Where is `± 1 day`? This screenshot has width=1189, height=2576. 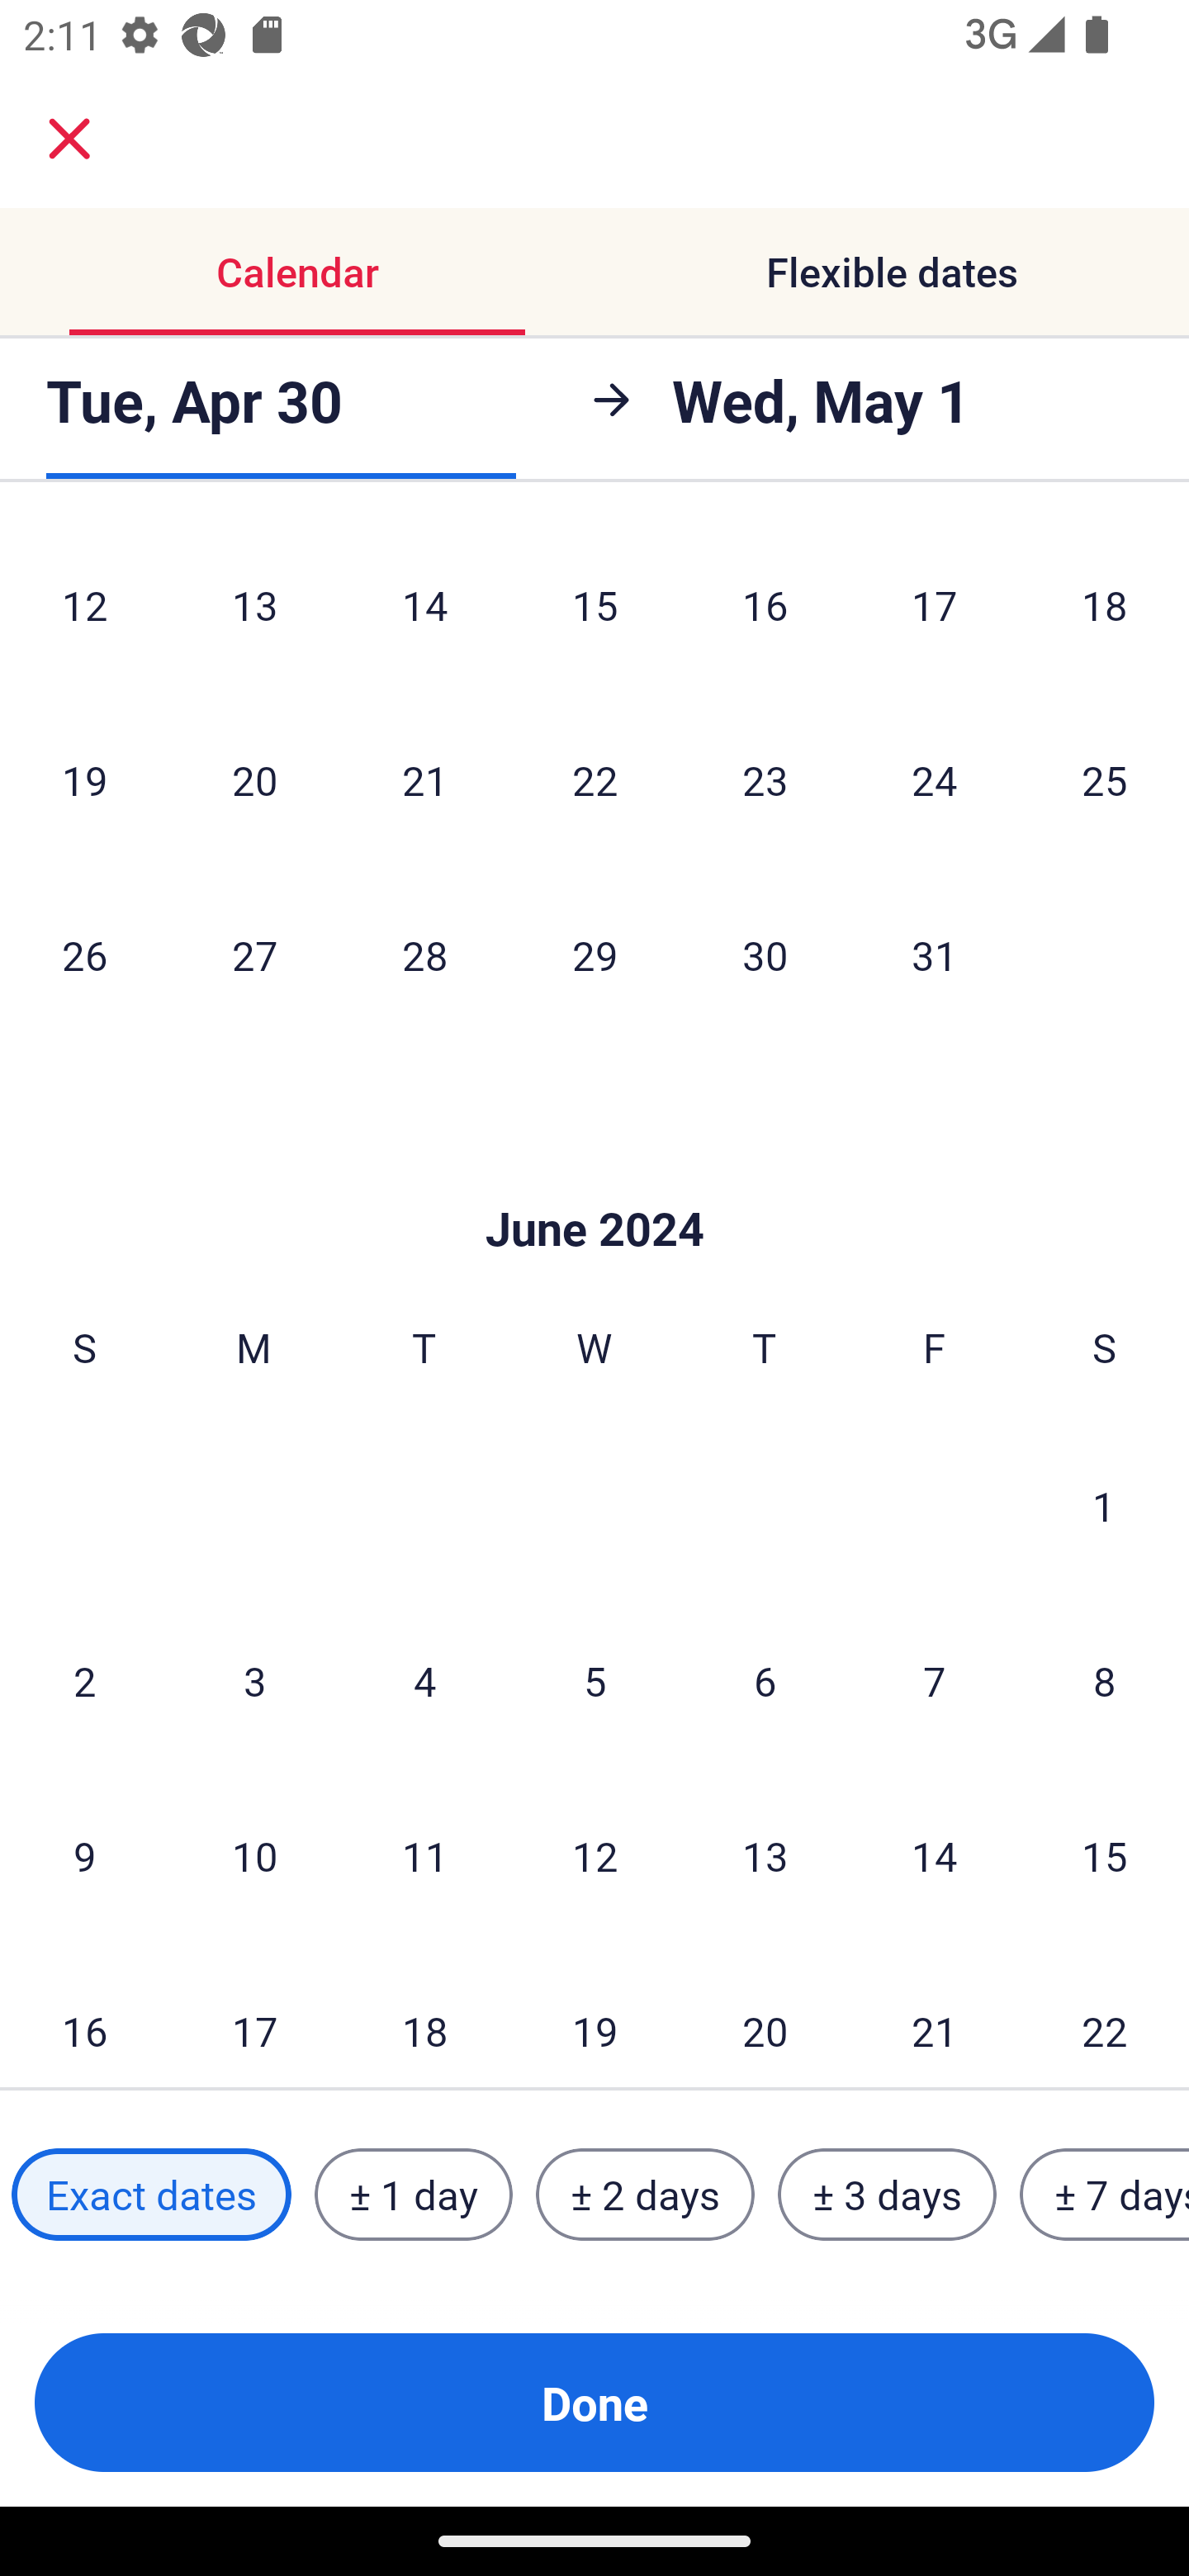
± 1 day is located at coordinates (413, 2195).